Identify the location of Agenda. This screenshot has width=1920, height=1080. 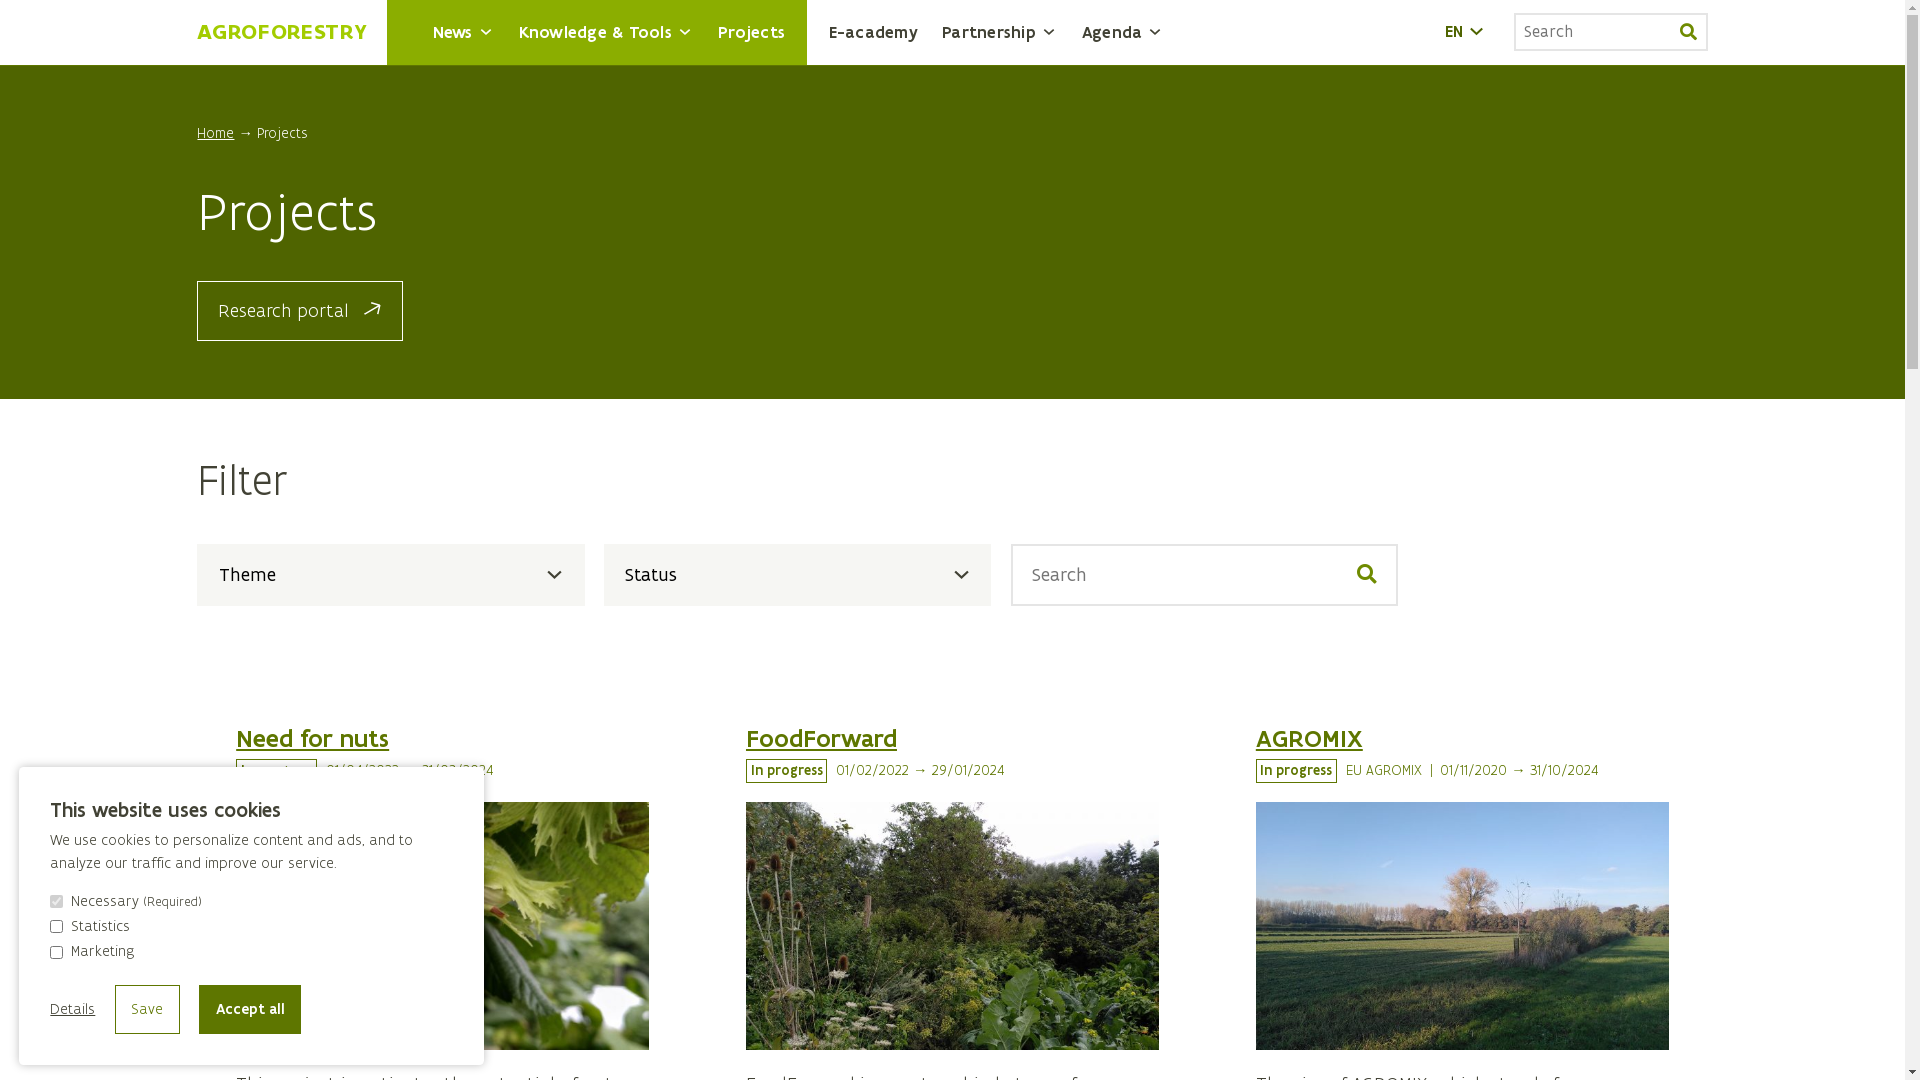
(1123, 32).